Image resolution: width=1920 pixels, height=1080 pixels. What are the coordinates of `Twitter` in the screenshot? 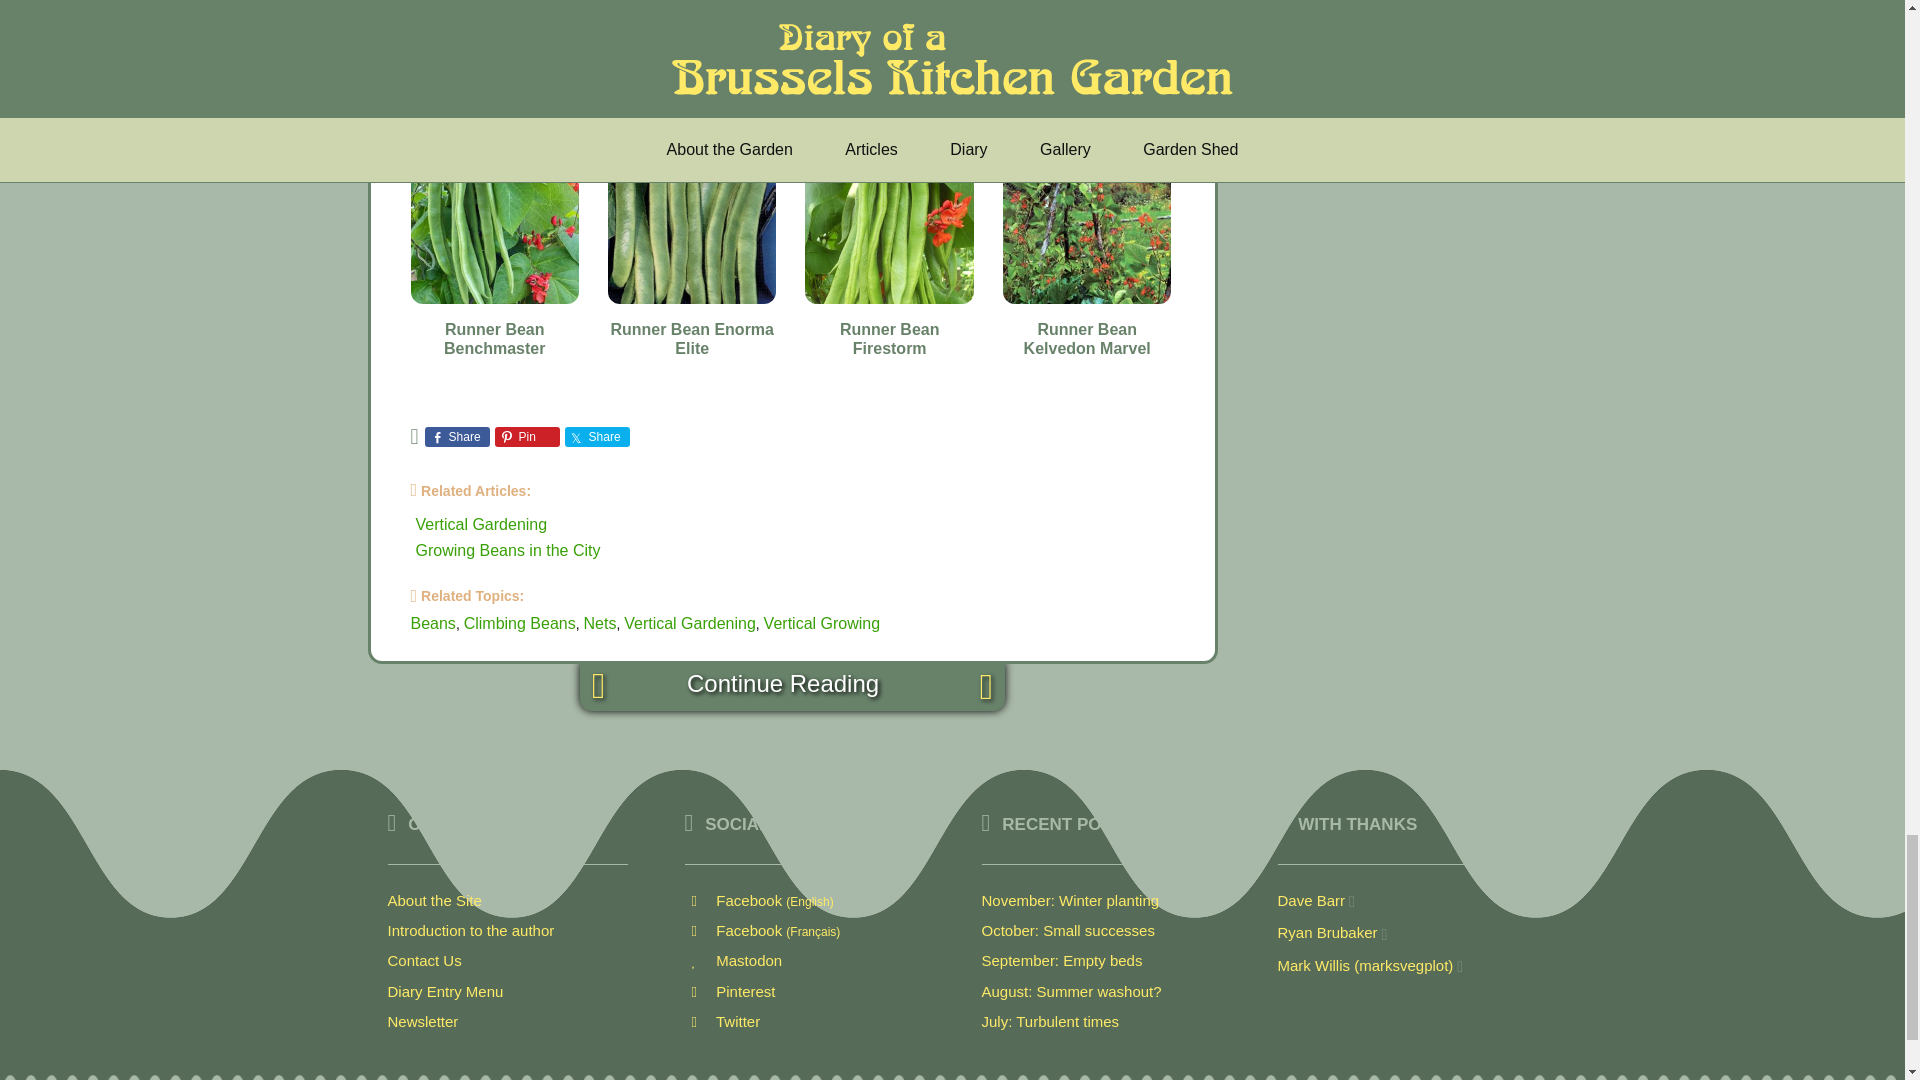 It's located at (722, 1022).